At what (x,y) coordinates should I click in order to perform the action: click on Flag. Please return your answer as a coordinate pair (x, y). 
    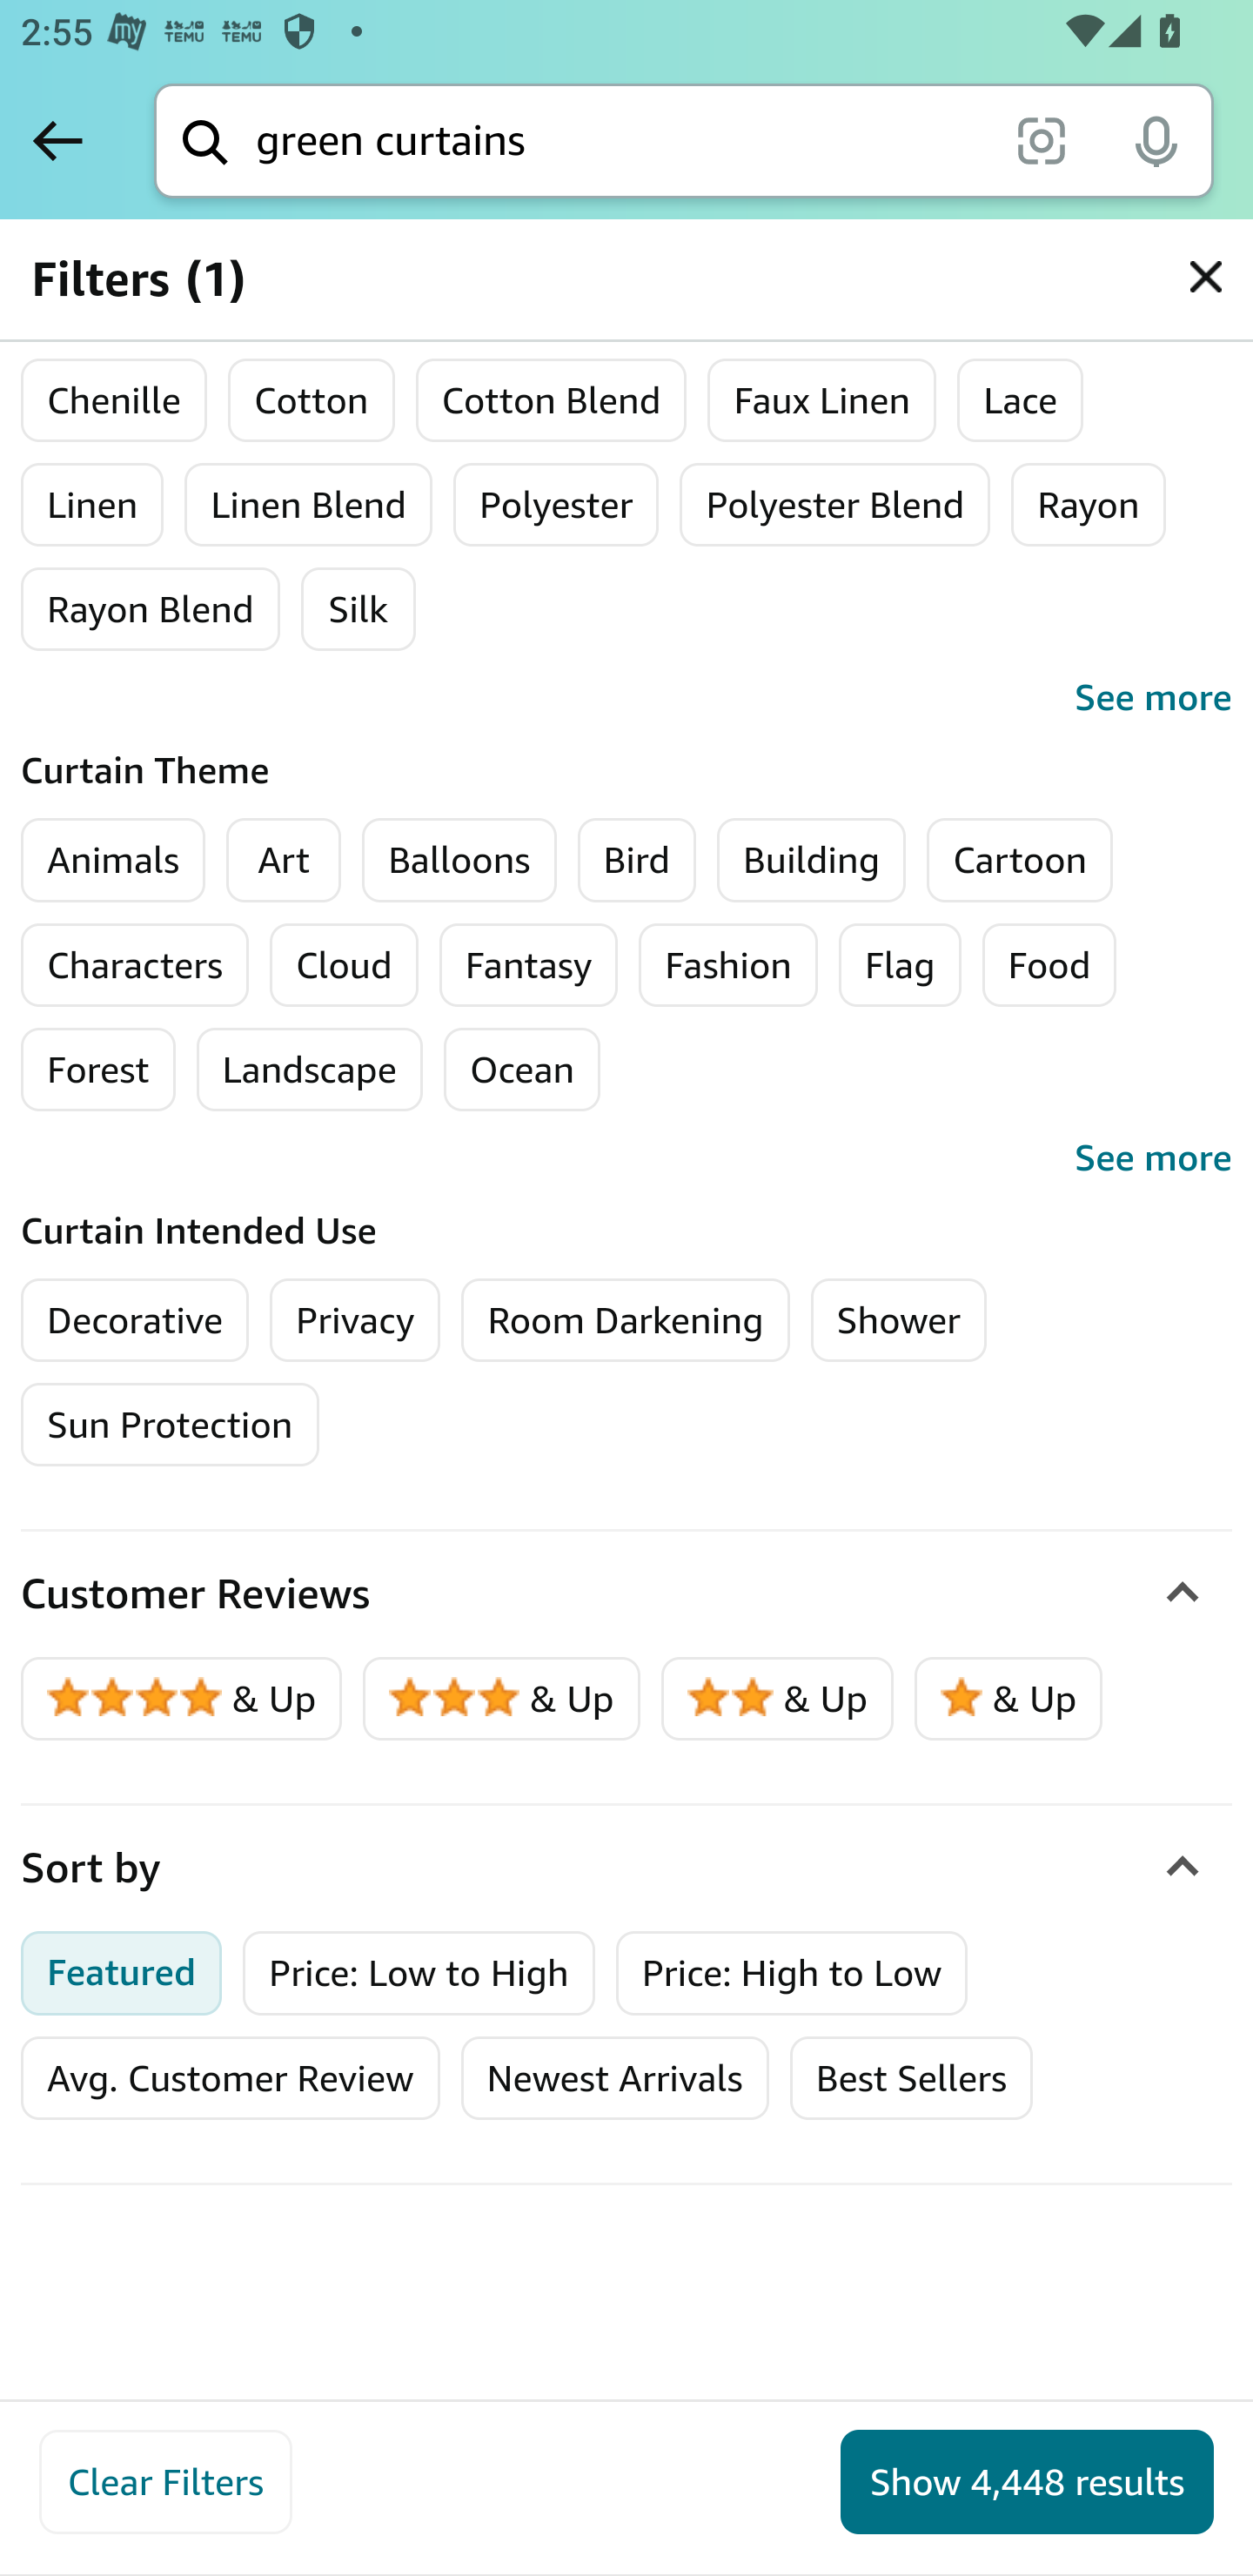
    Looking at the image, I should click on (901, 964).